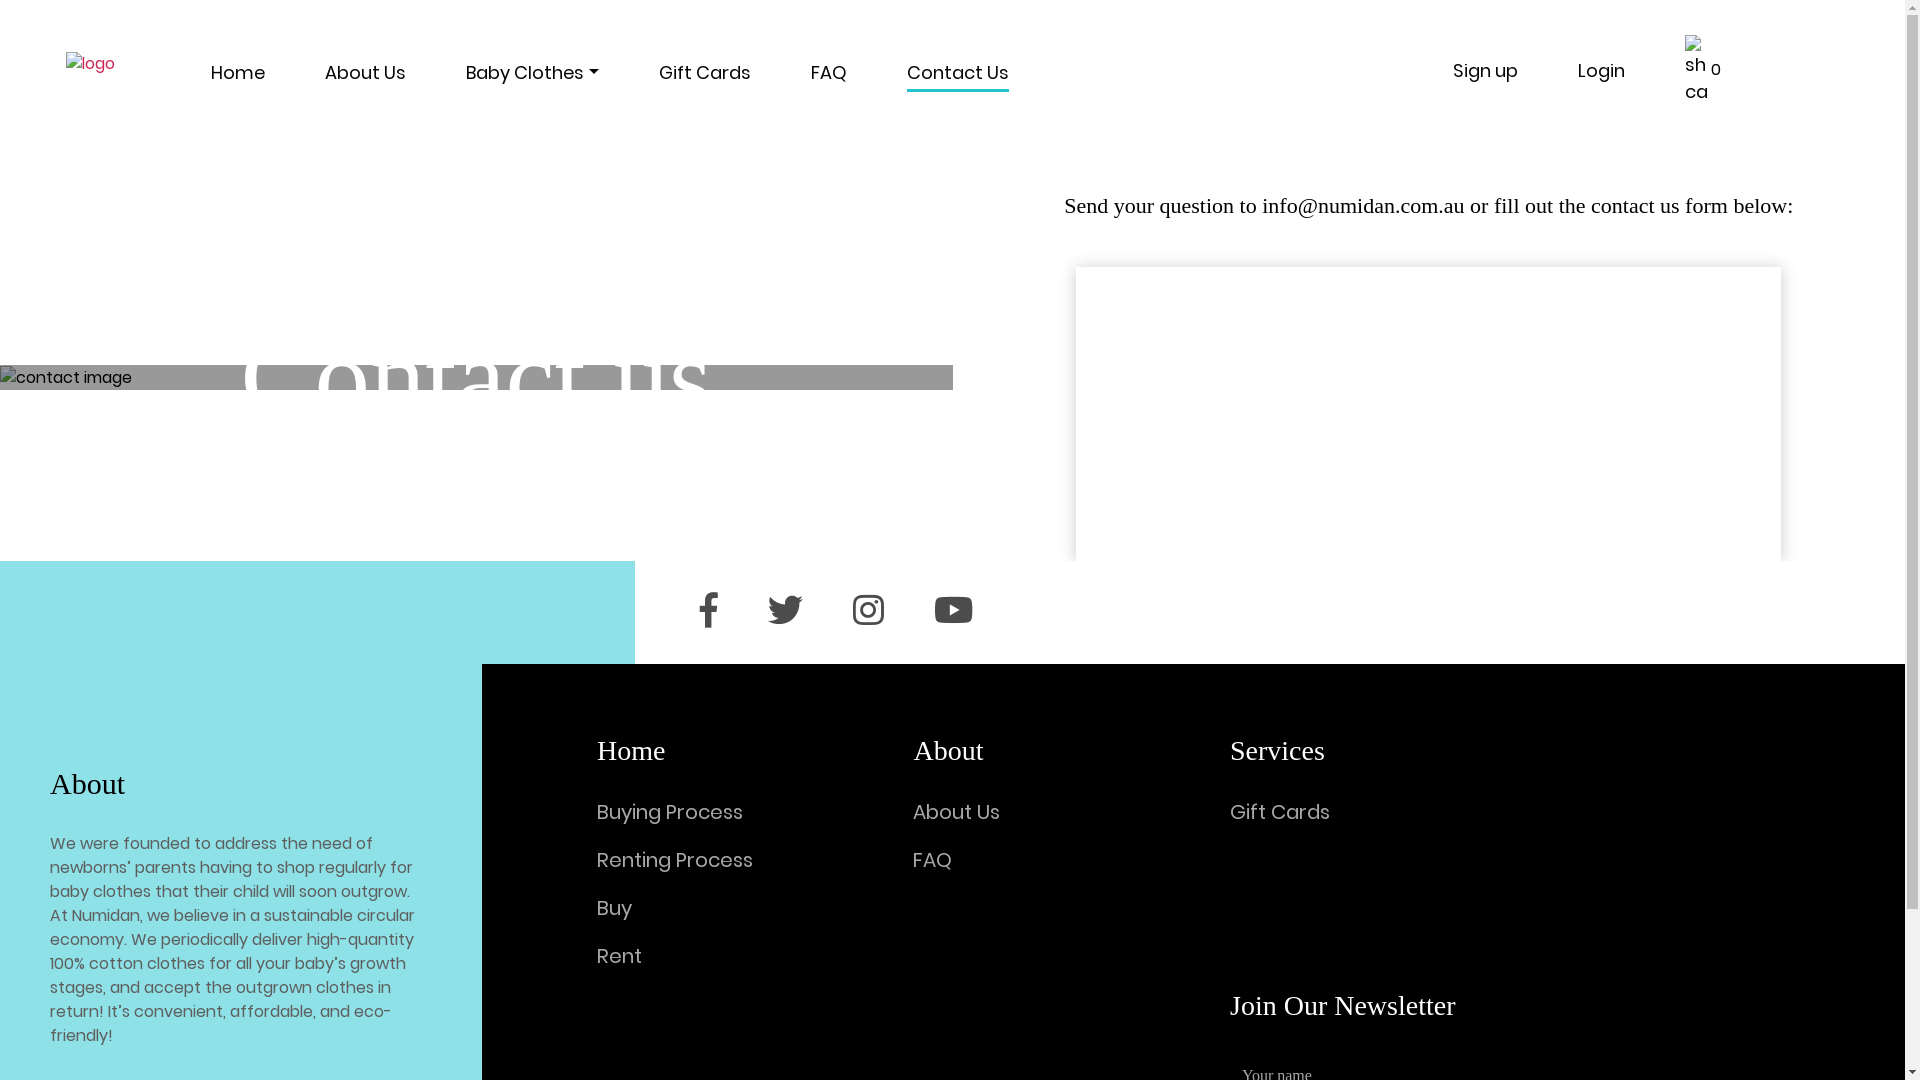 This screenshot has height=1080, width=1920. Describe the element at coordinates (620, 956) in the screenshot. I see `Rent` at that location.